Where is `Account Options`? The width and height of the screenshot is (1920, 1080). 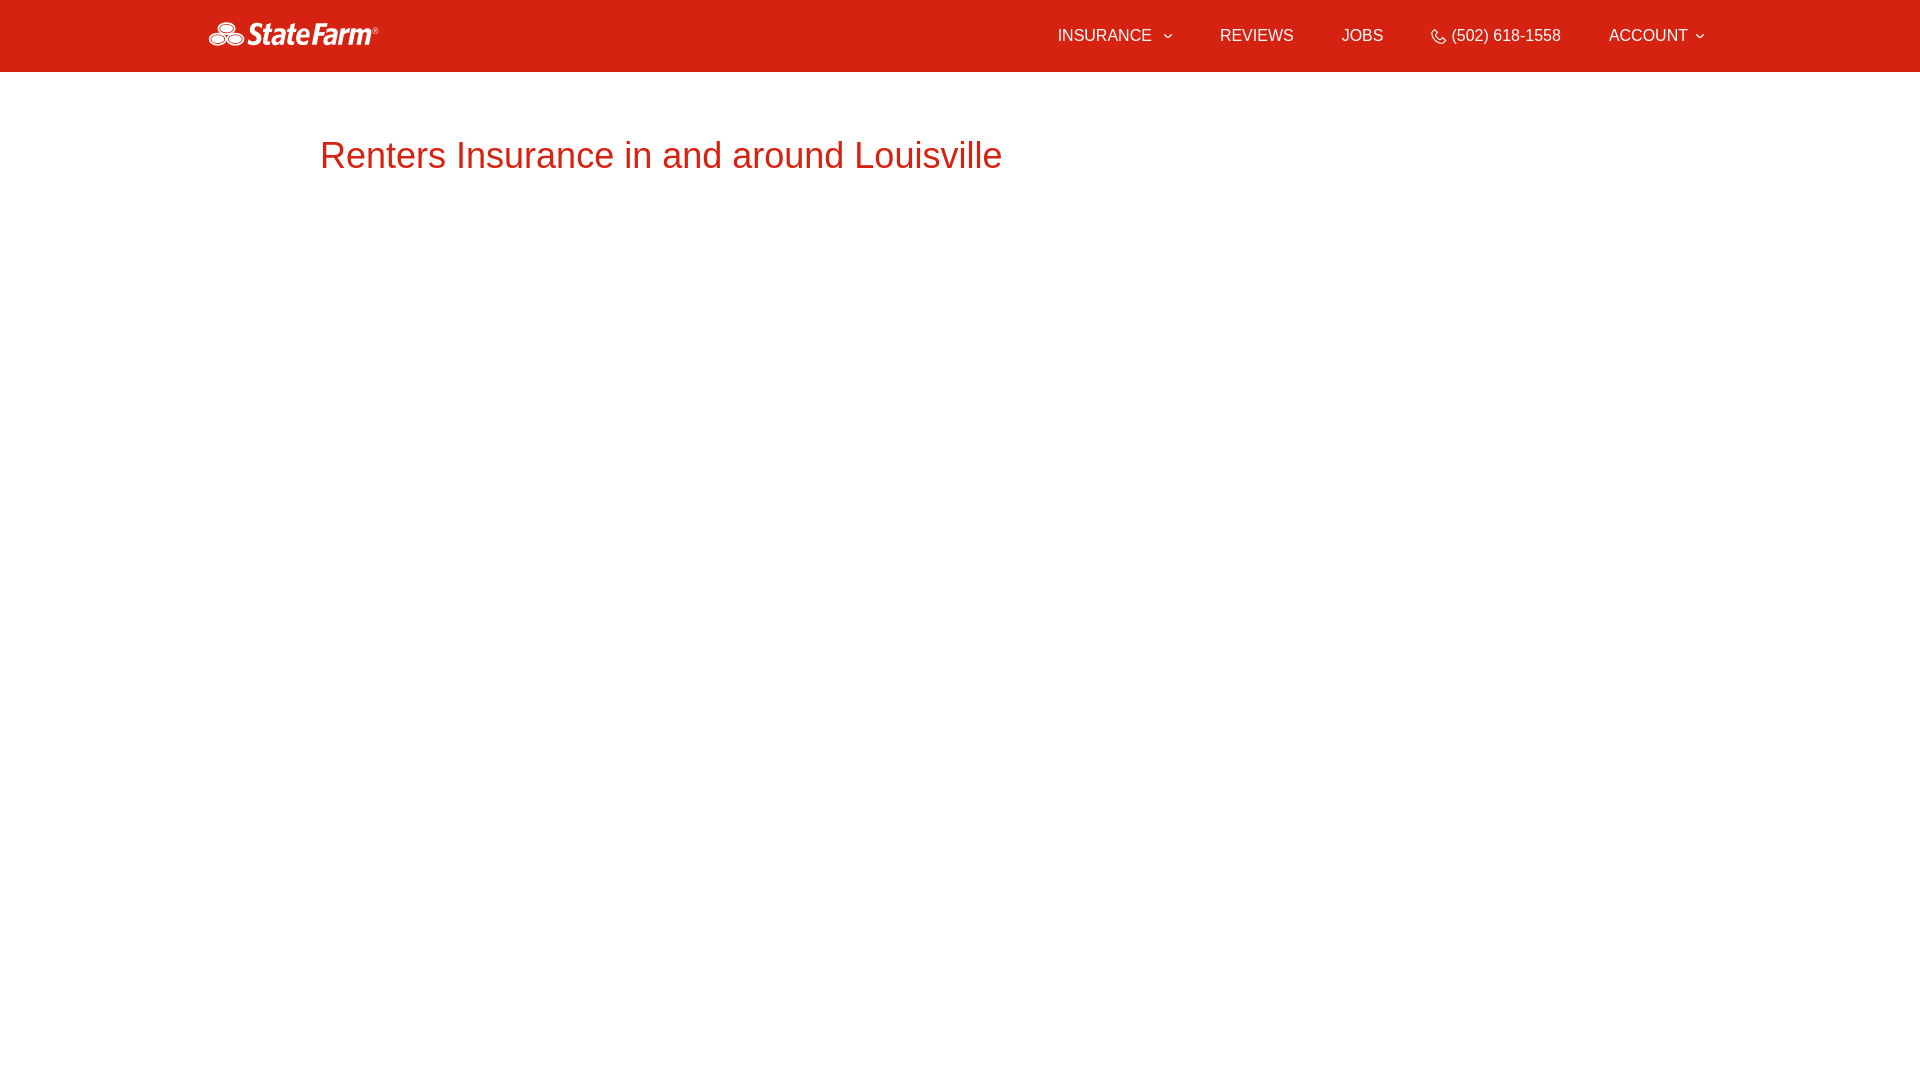 Account Options is located at coordinates (1656, 36).